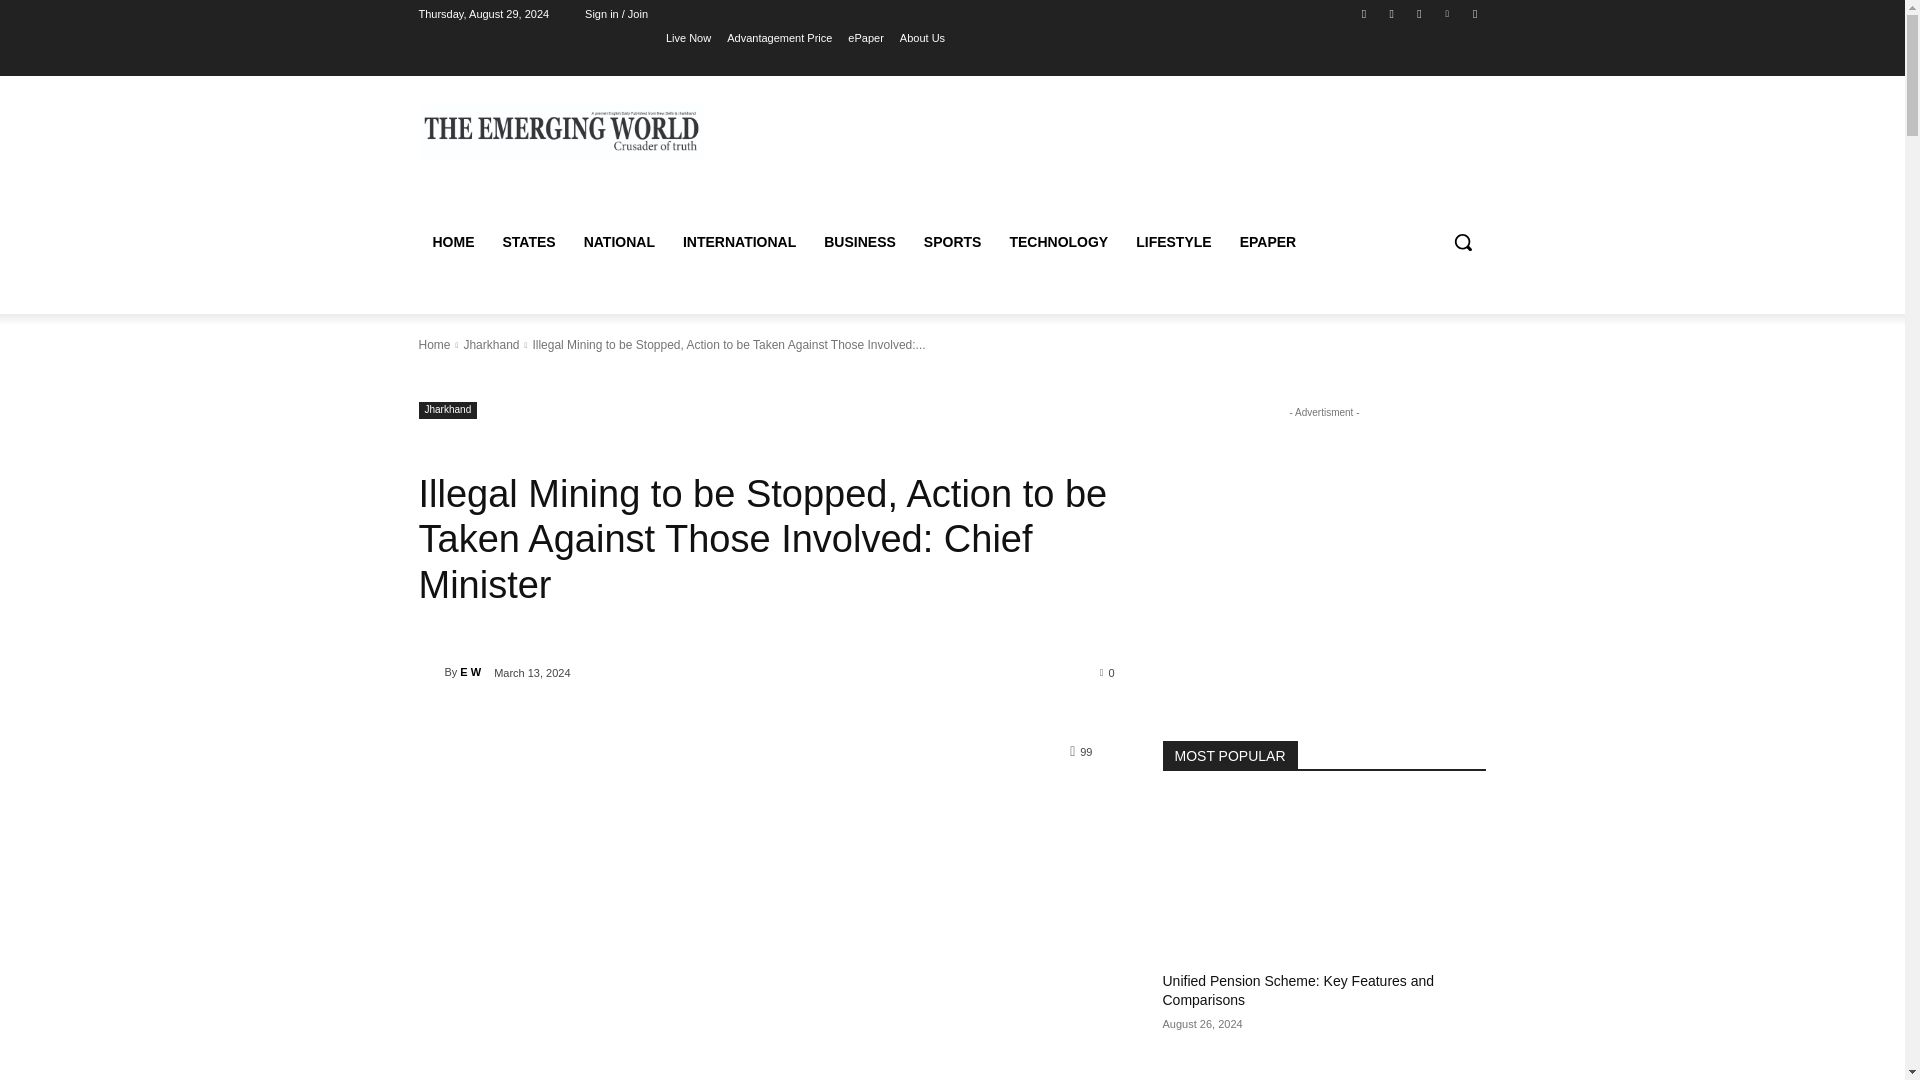  I want to click on Youtube, so click(1474, 13).